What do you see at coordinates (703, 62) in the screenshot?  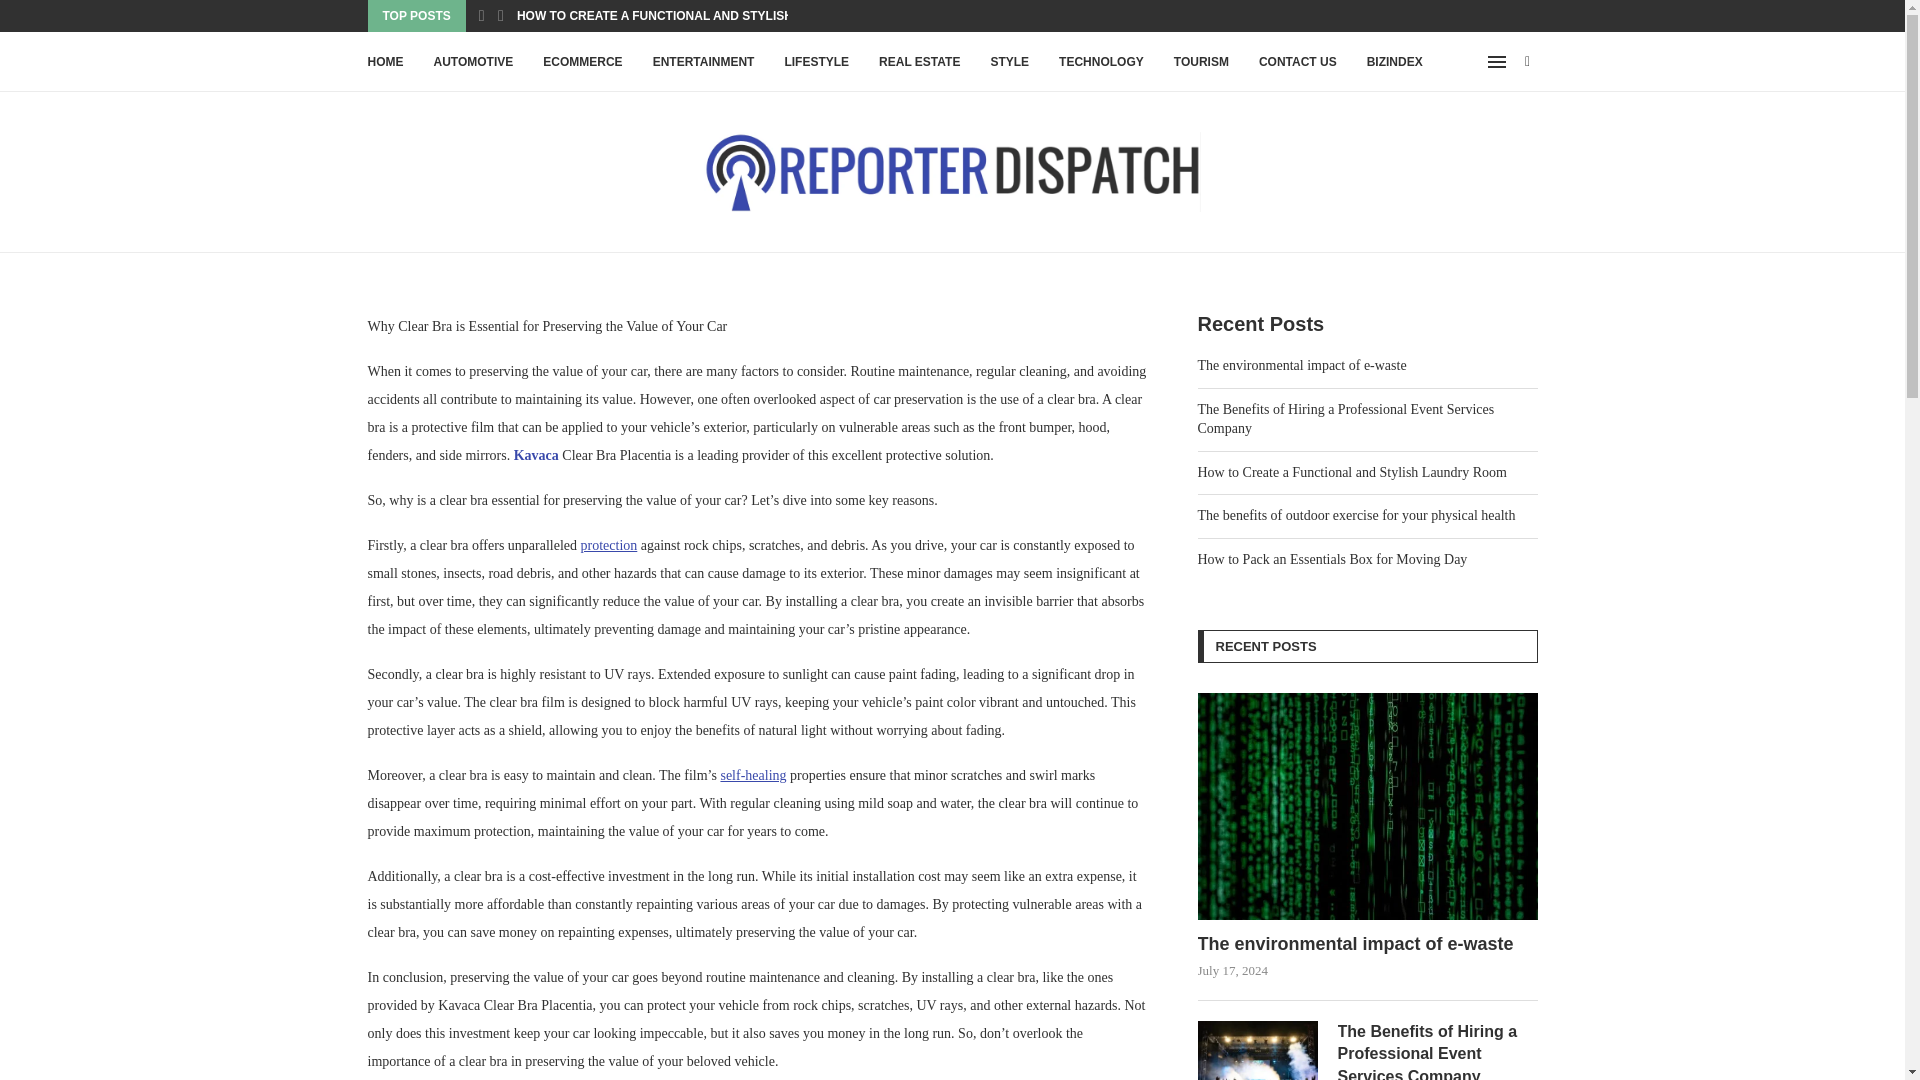 I see `ENTERTAINMENT` at bounding box center [703, 62].